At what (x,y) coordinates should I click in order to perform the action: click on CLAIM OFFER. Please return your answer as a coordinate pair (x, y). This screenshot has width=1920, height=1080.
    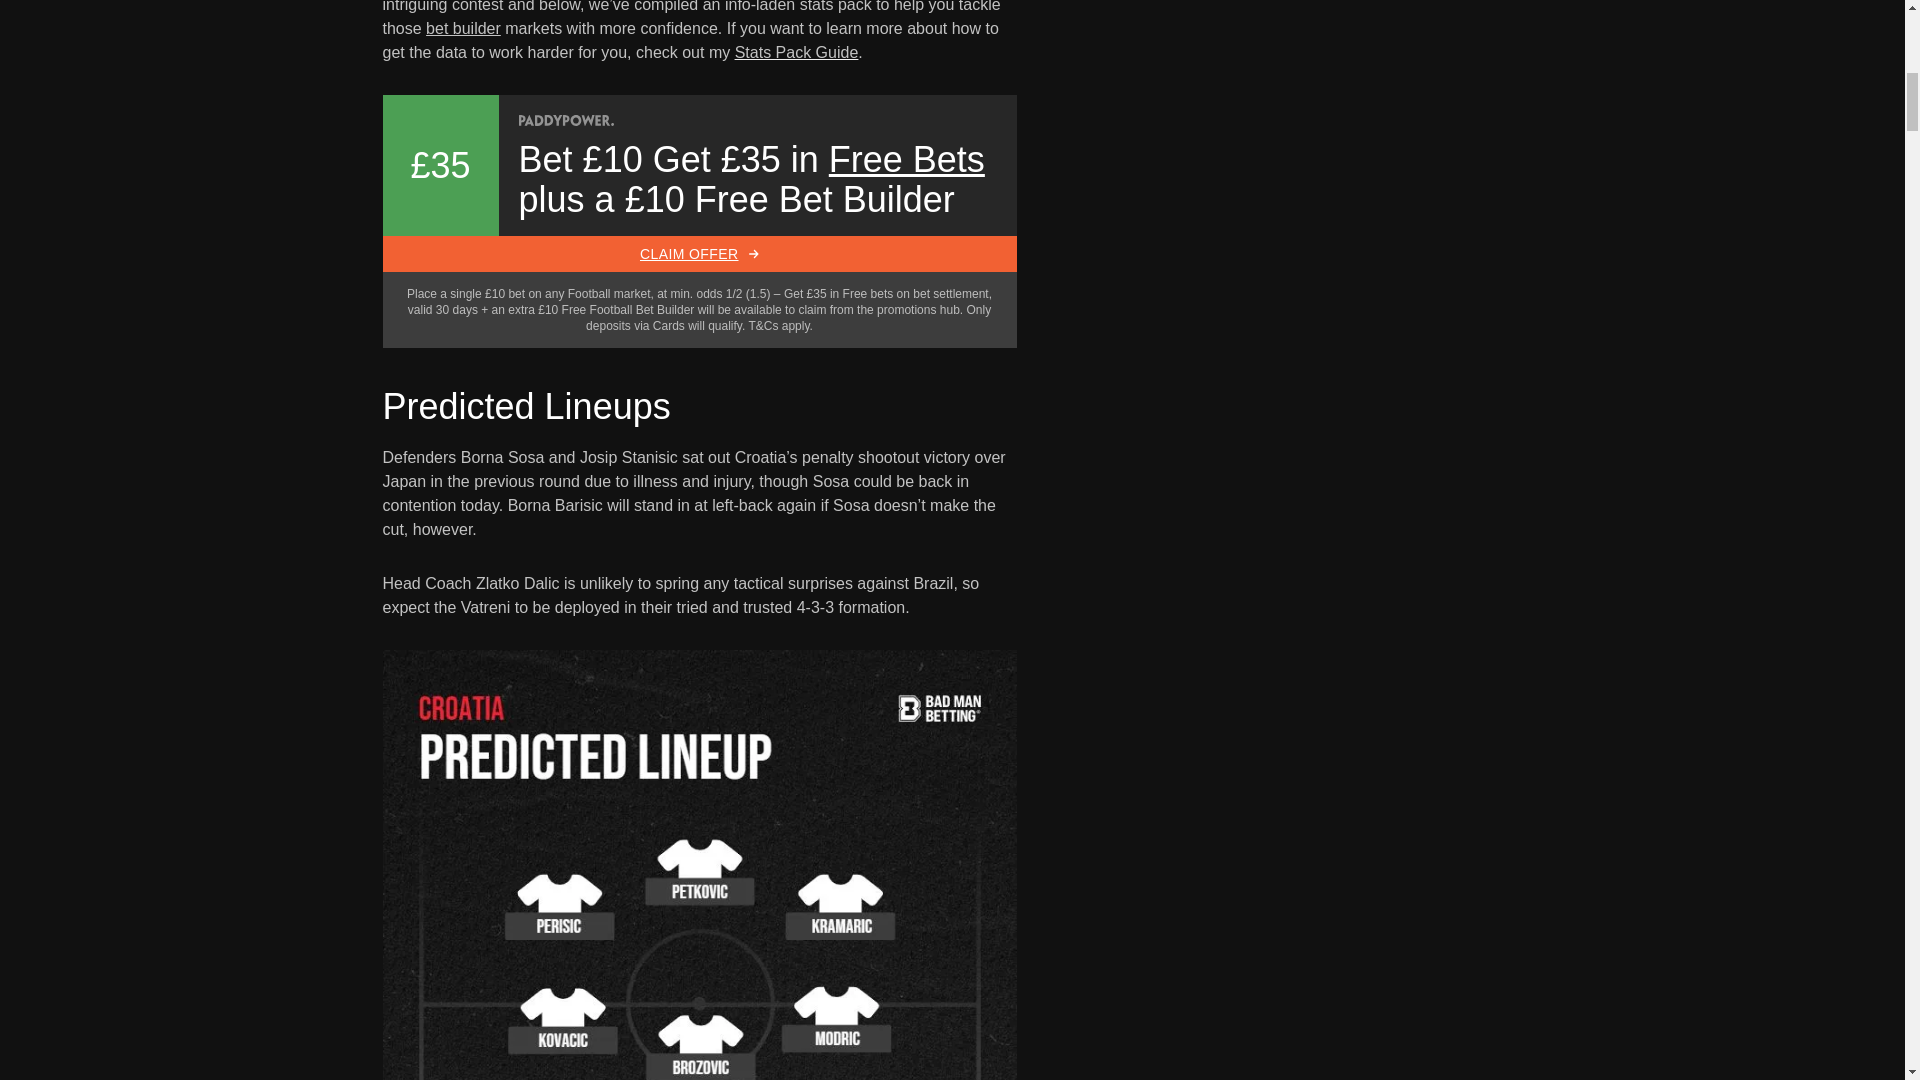
    Looking at the image, I should click on (698, 254).